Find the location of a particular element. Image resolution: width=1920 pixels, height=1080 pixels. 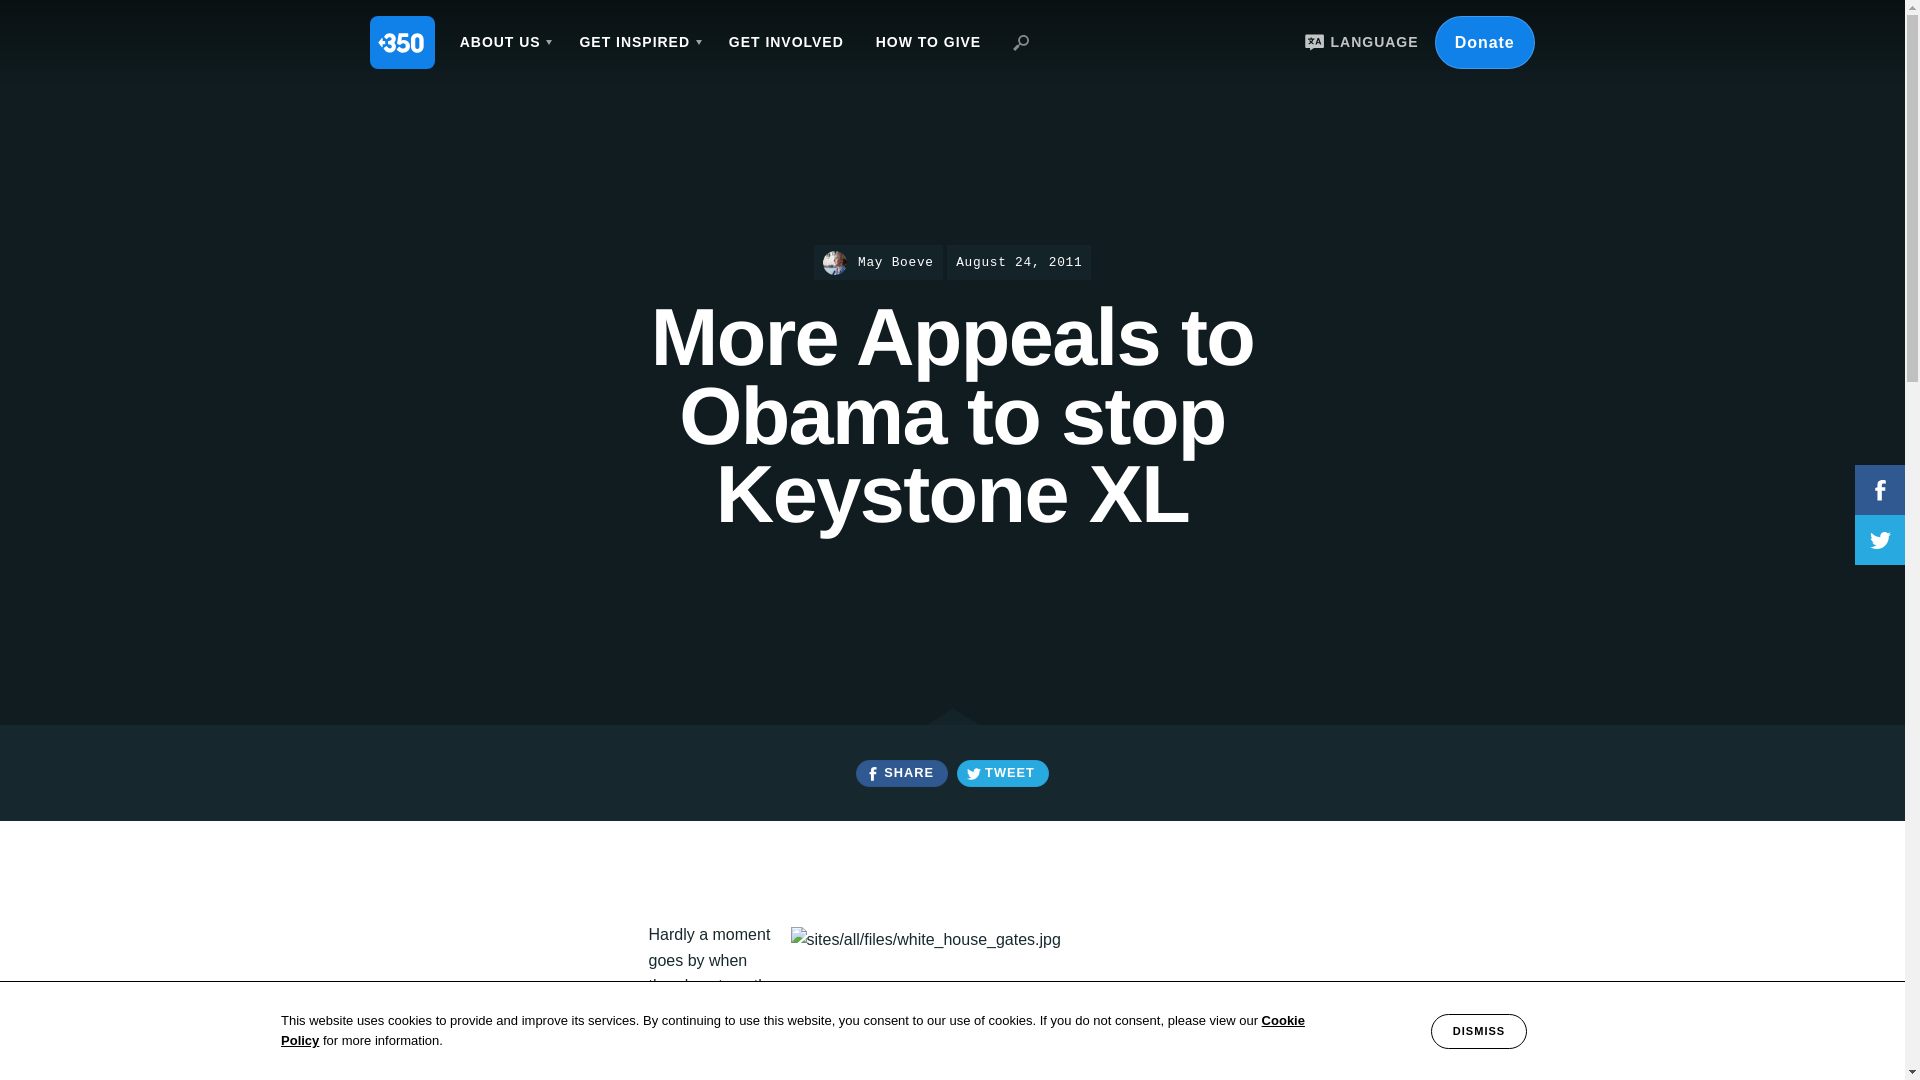

Donate is located at coordinates (1484, 42).